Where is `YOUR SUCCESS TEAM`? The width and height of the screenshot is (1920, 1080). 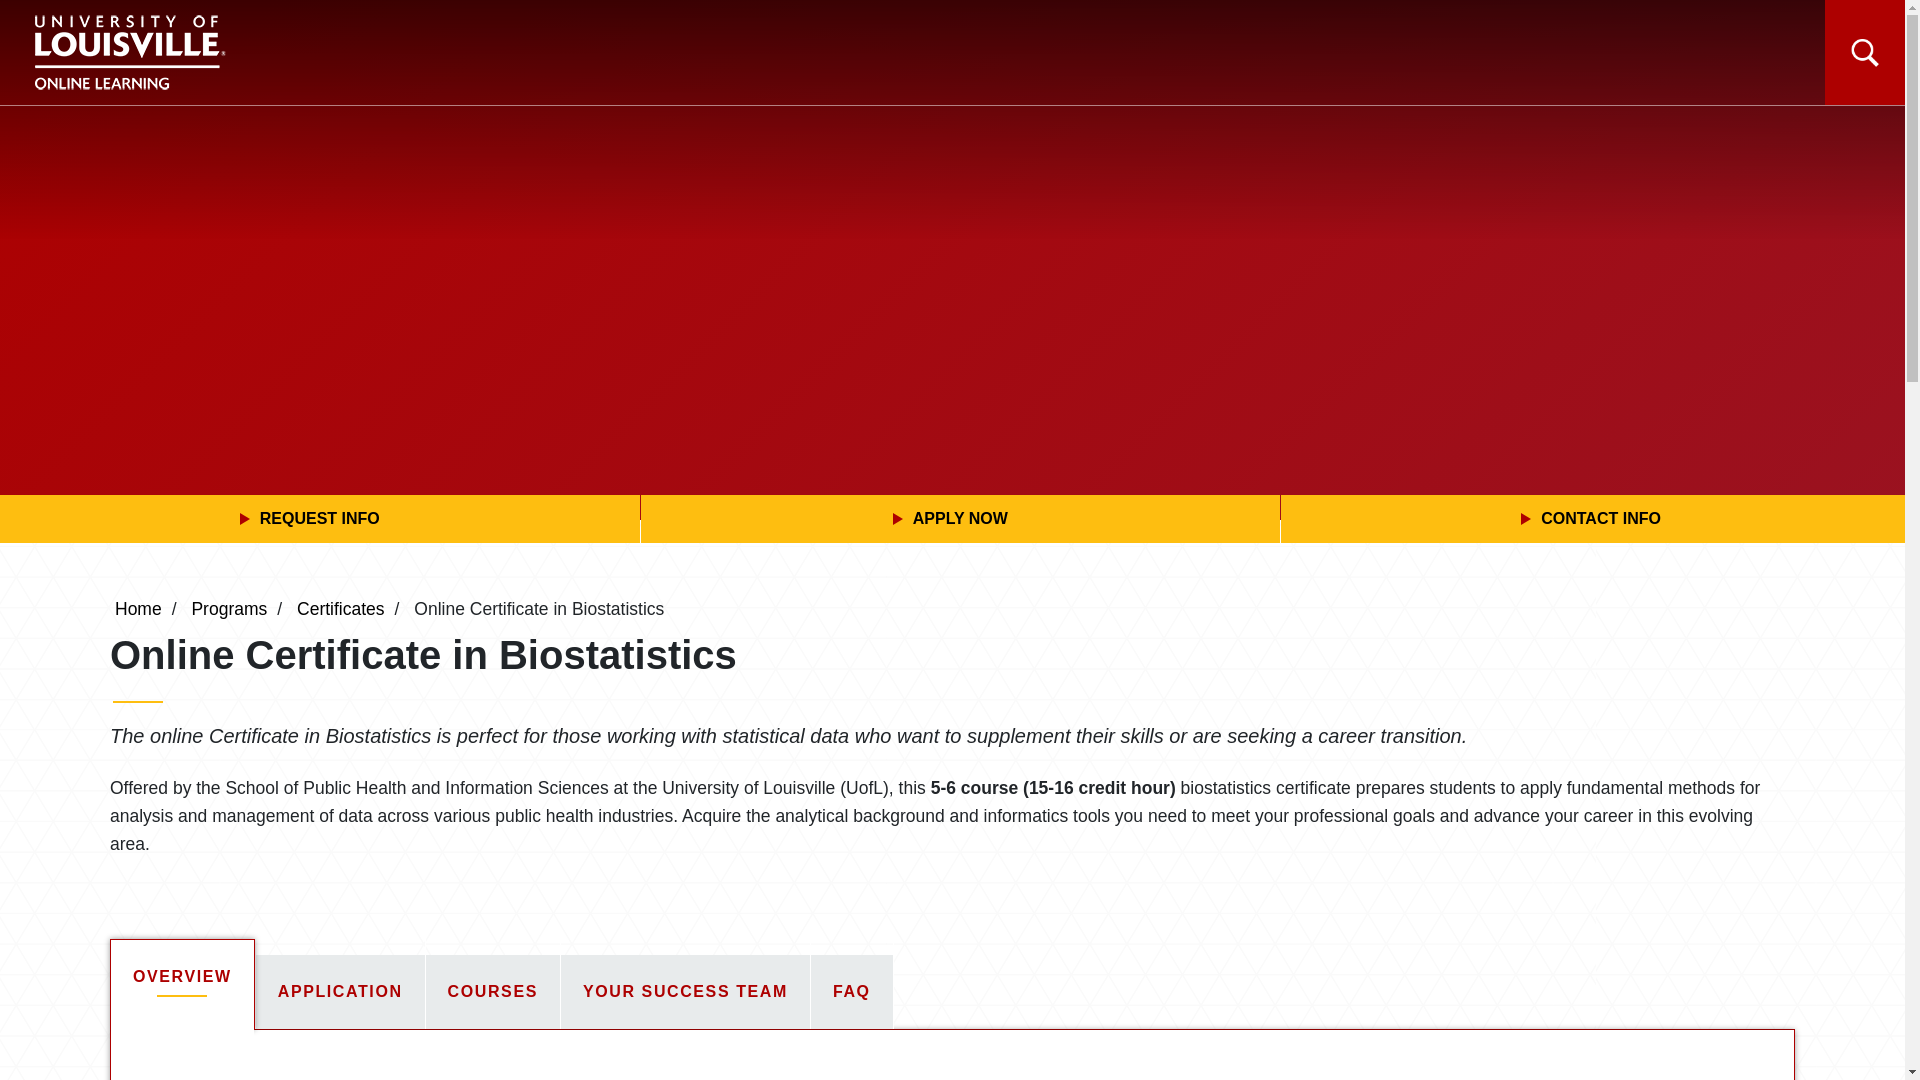 YOUR SUCCESS TEAM is located at coordinates (685, 992).